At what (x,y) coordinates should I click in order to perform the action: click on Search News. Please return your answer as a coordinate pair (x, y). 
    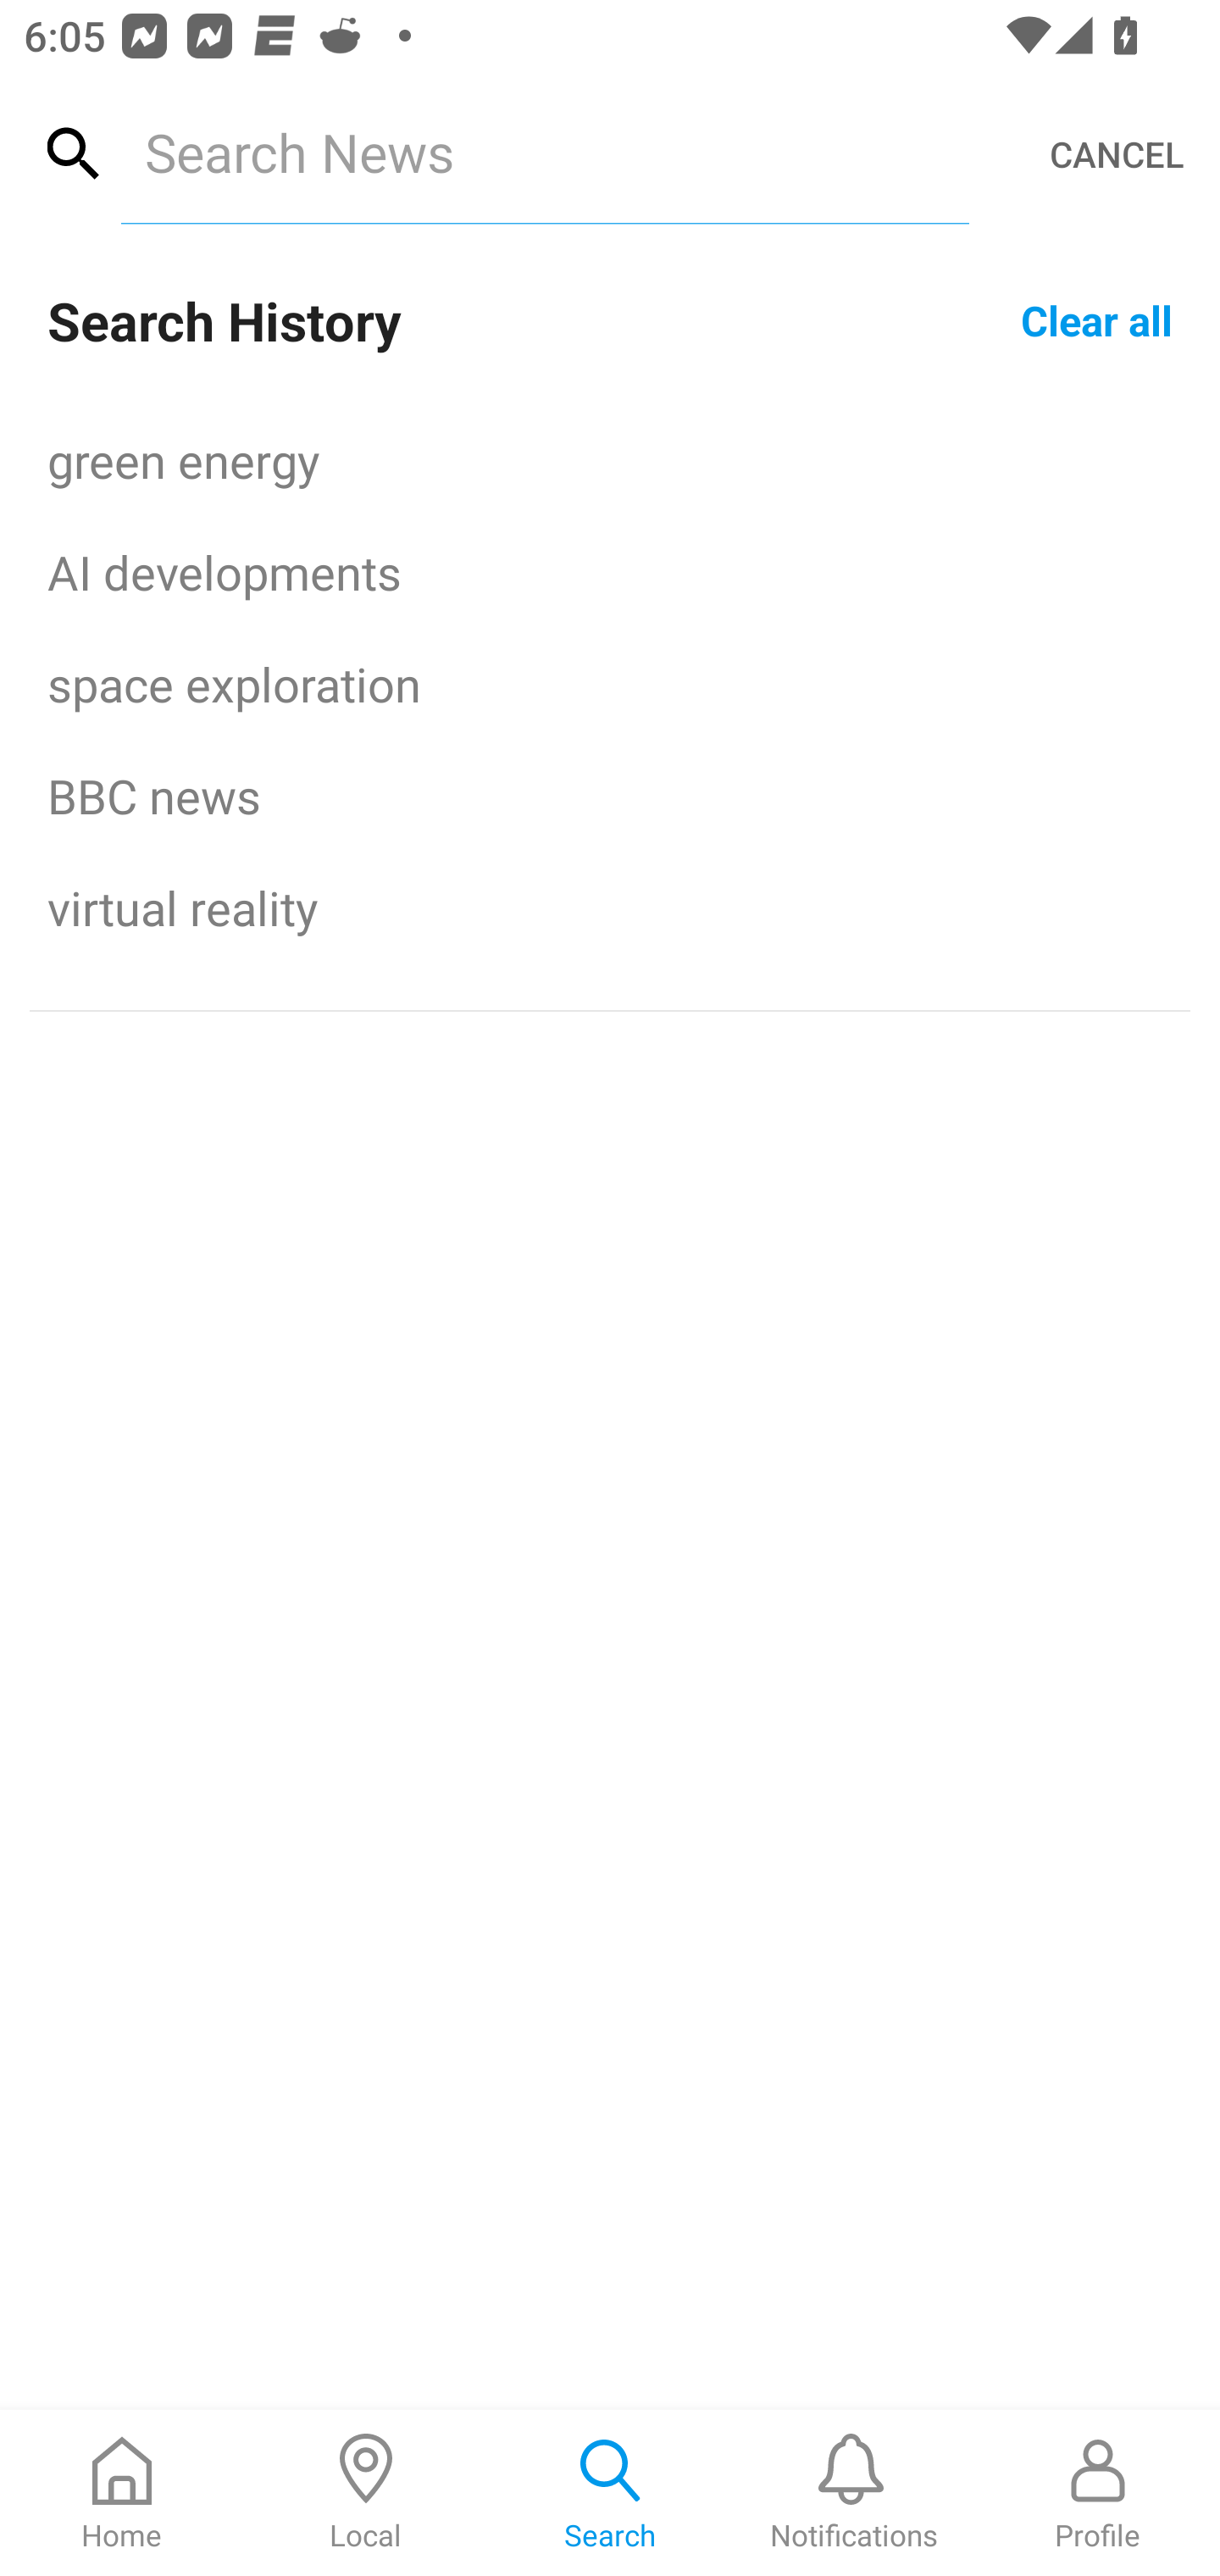
    Looking at the image, I should click on (544, 152).